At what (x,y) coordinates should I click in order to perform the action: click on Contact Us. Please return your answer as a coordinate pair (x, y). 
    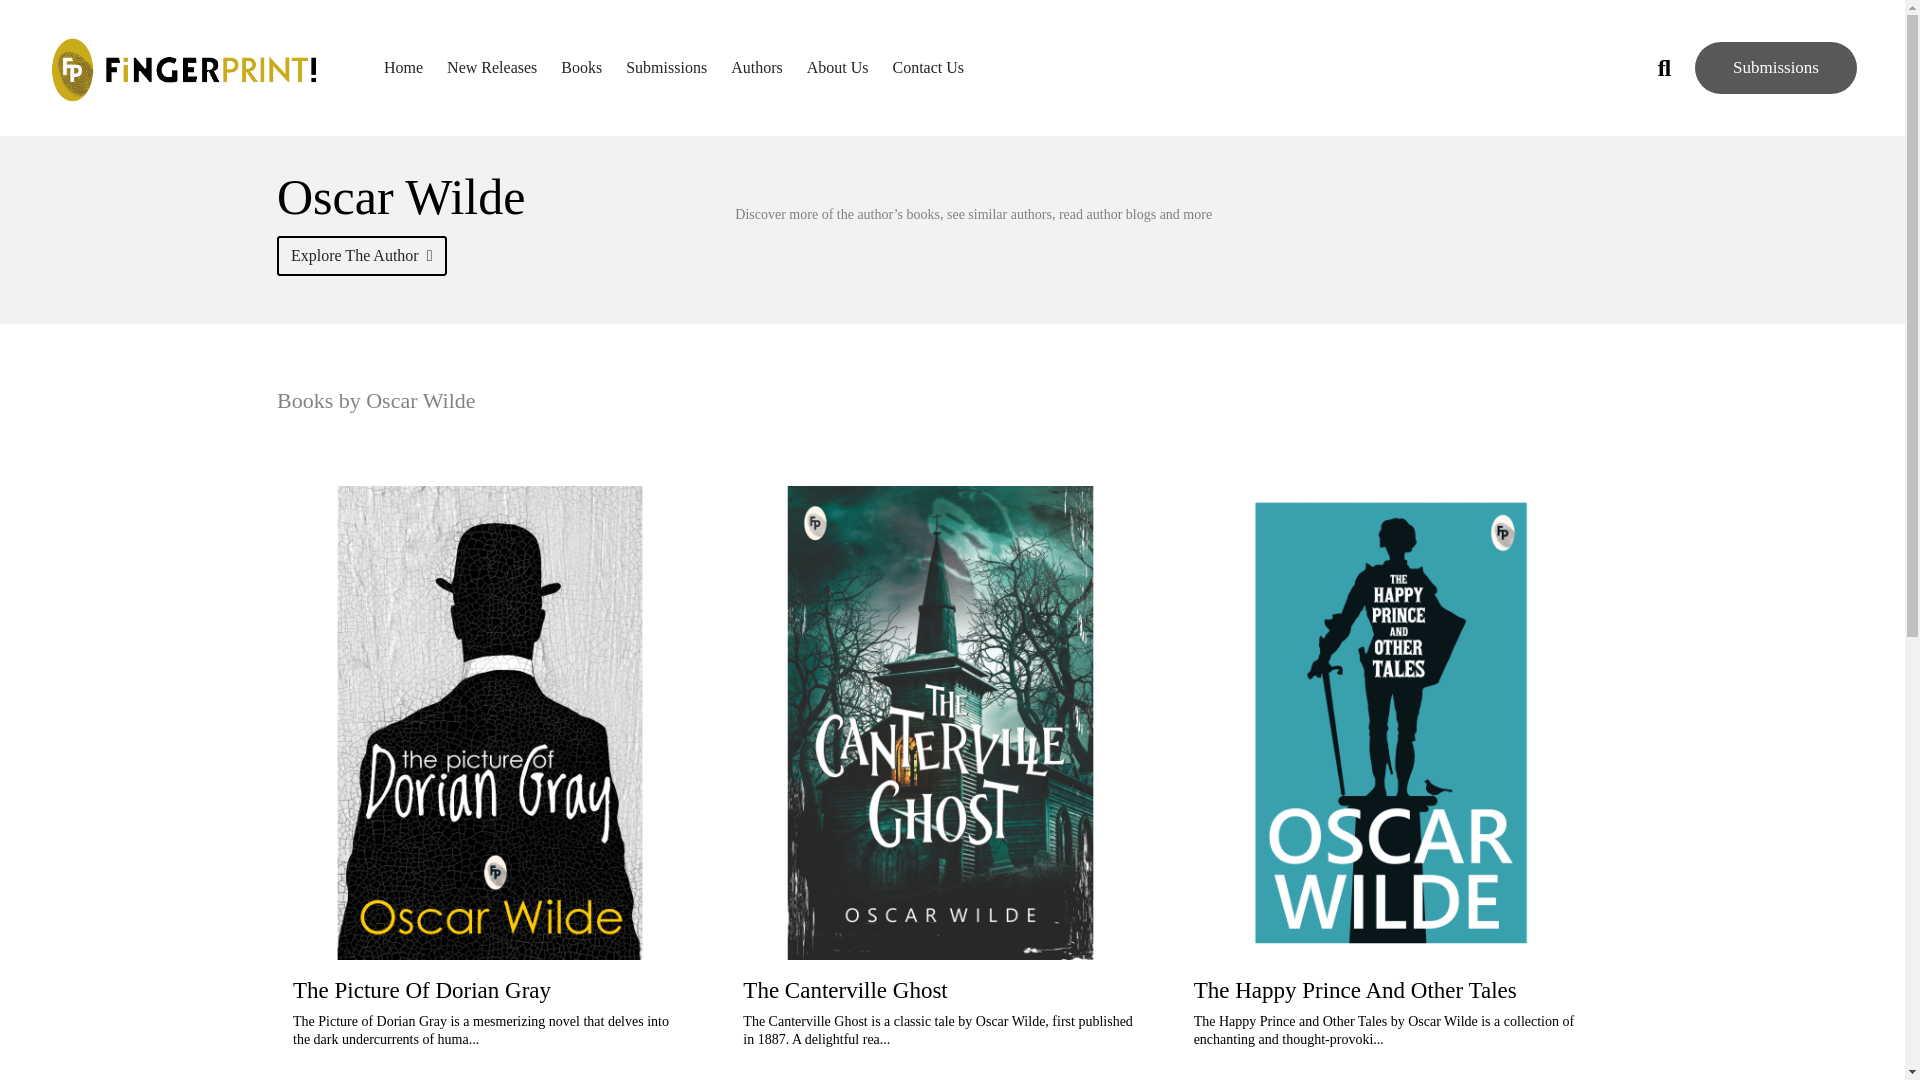
    Looking at the image, I should click on (928, 68).